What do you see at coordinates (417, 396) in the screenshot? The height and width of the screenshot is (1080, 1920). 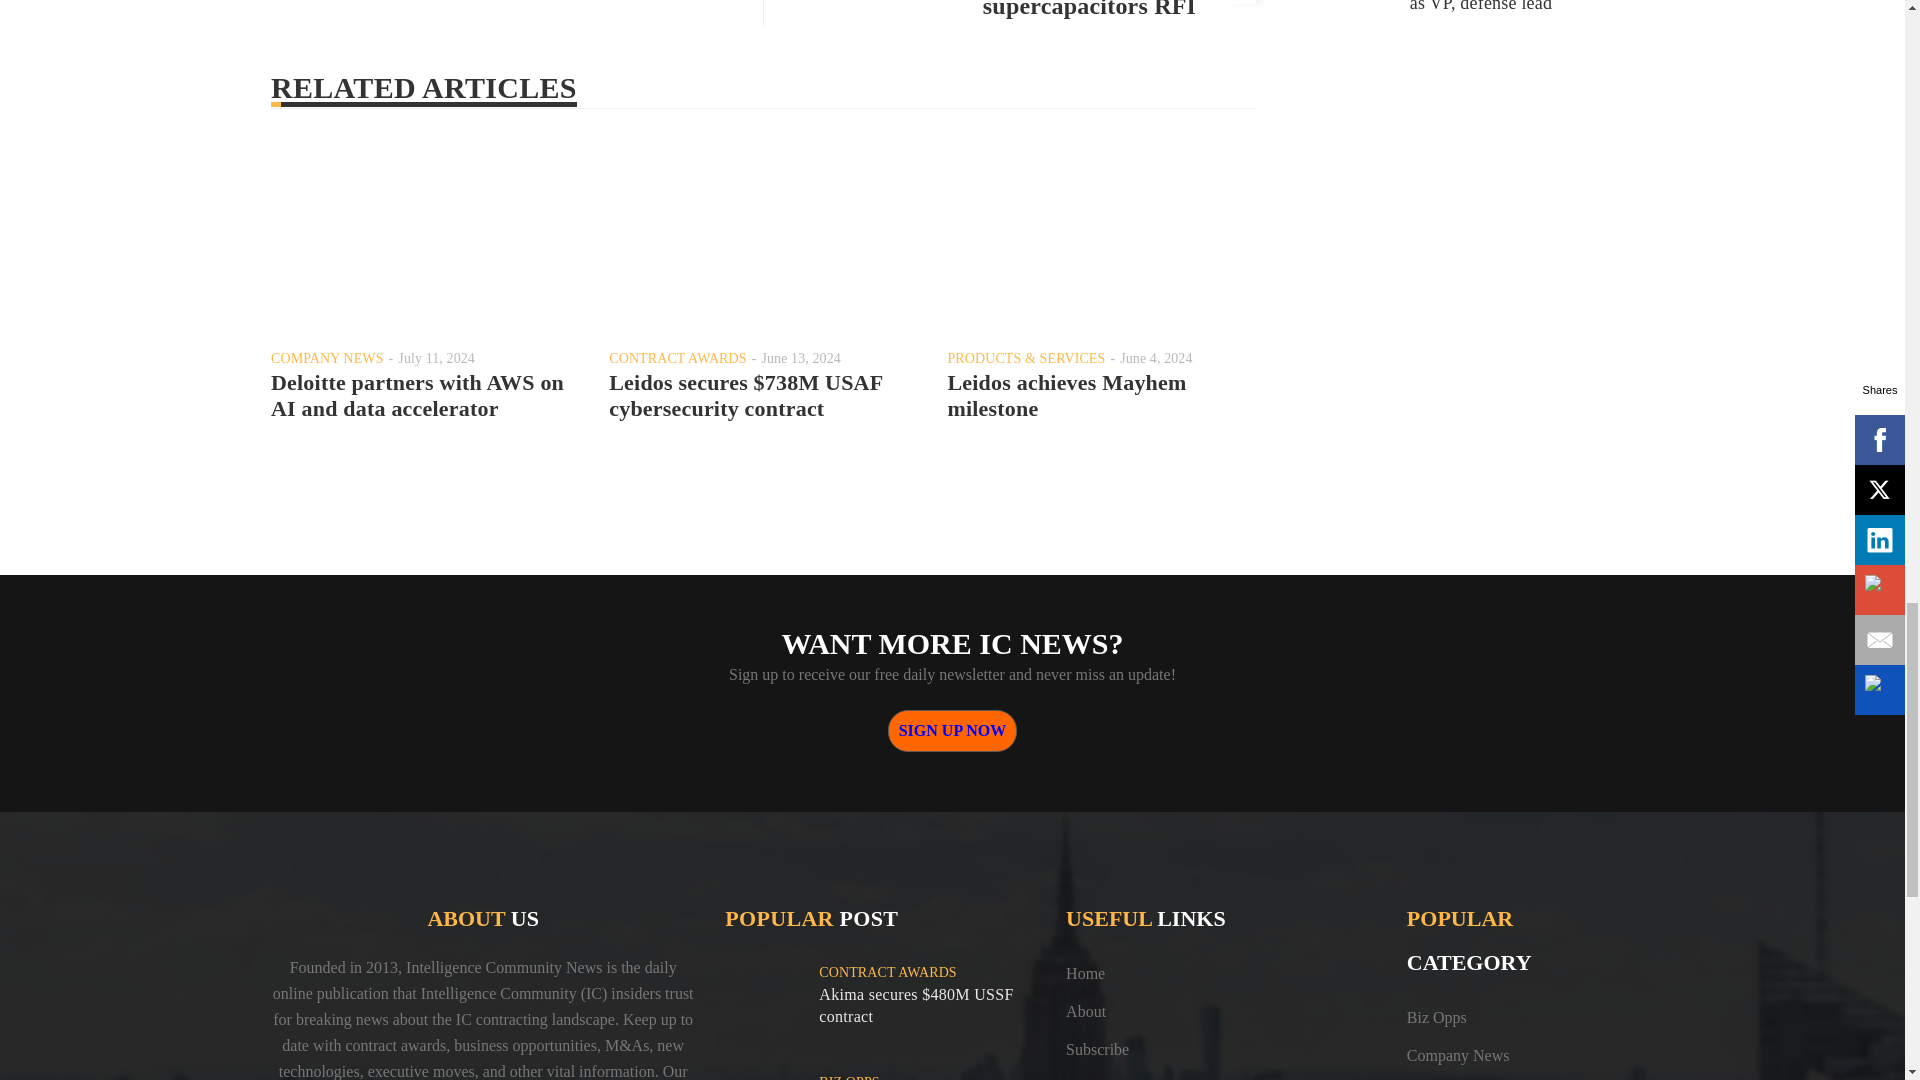 I see `Deloitte partners with AWS on AI and data accelerator` at bounding box center [417, 396].